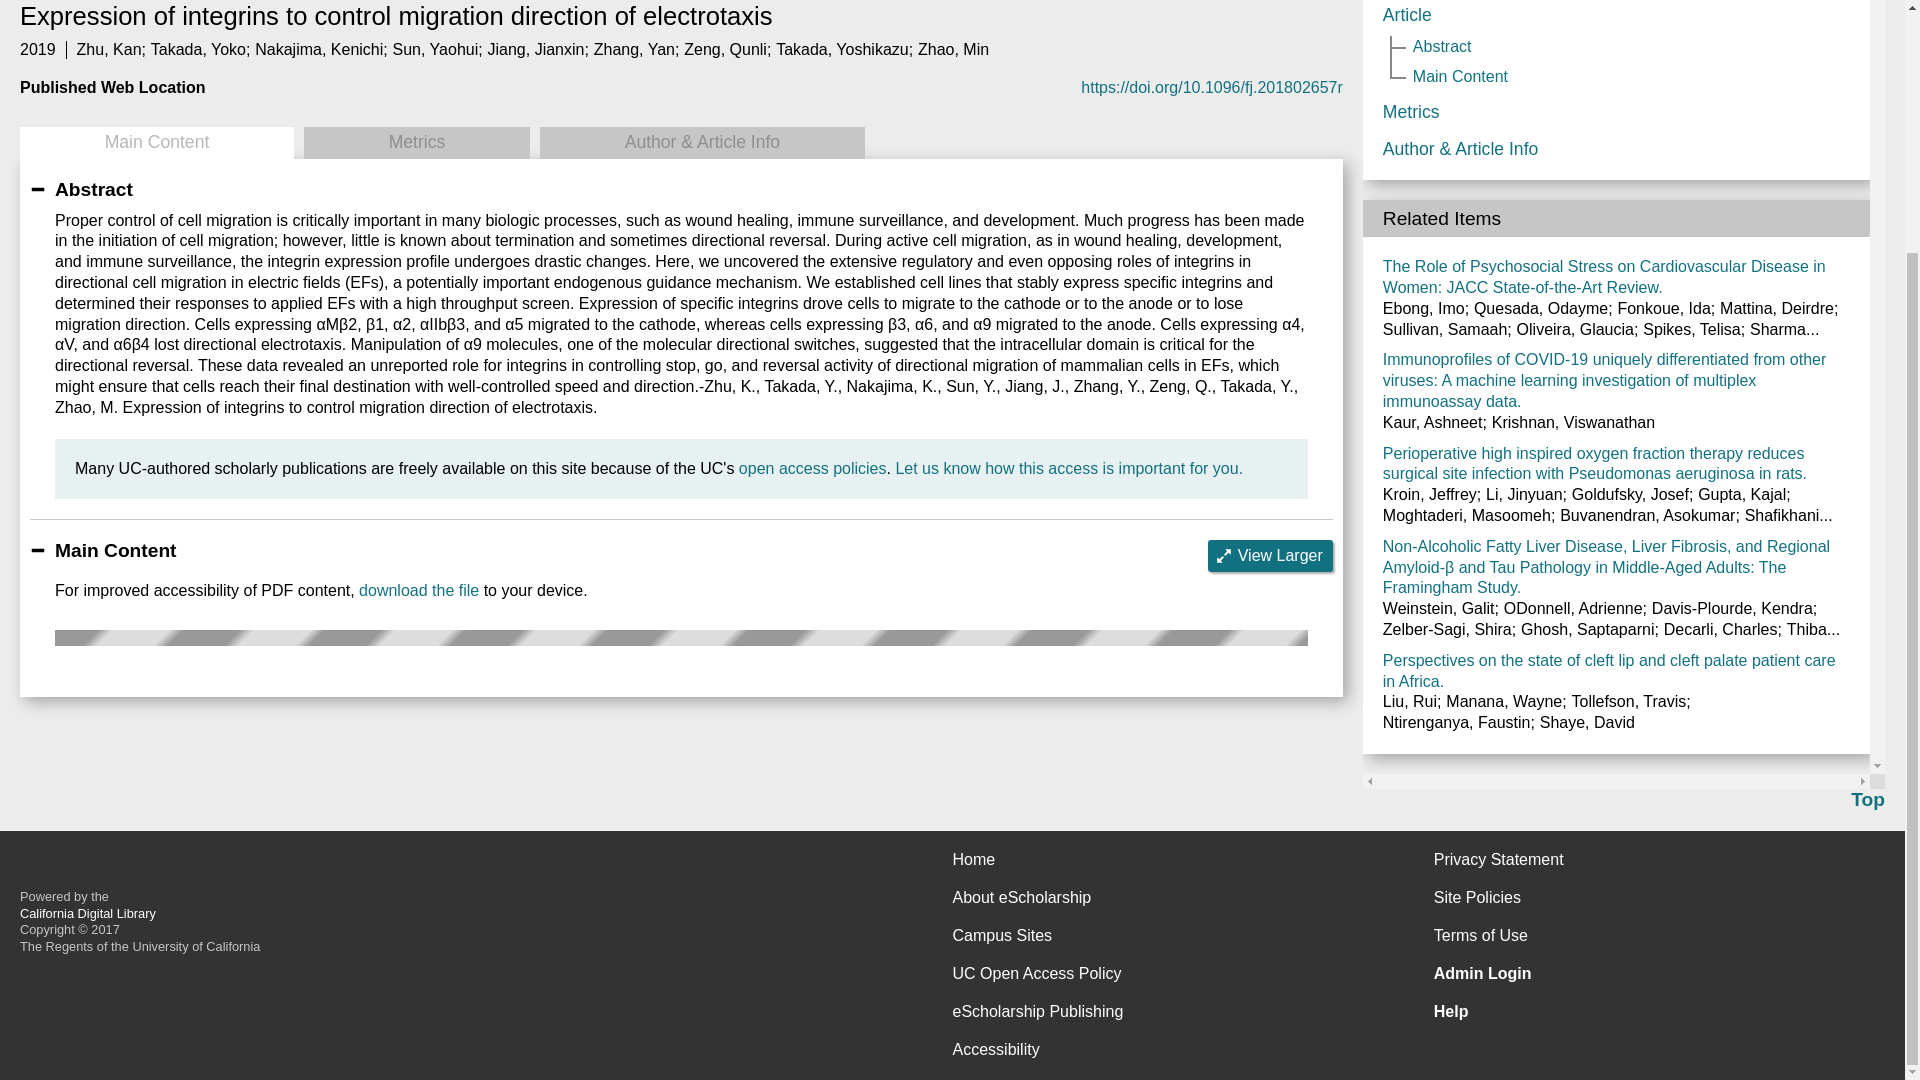  I want to click on Takada, Yoshikazu, so click(842, 50).